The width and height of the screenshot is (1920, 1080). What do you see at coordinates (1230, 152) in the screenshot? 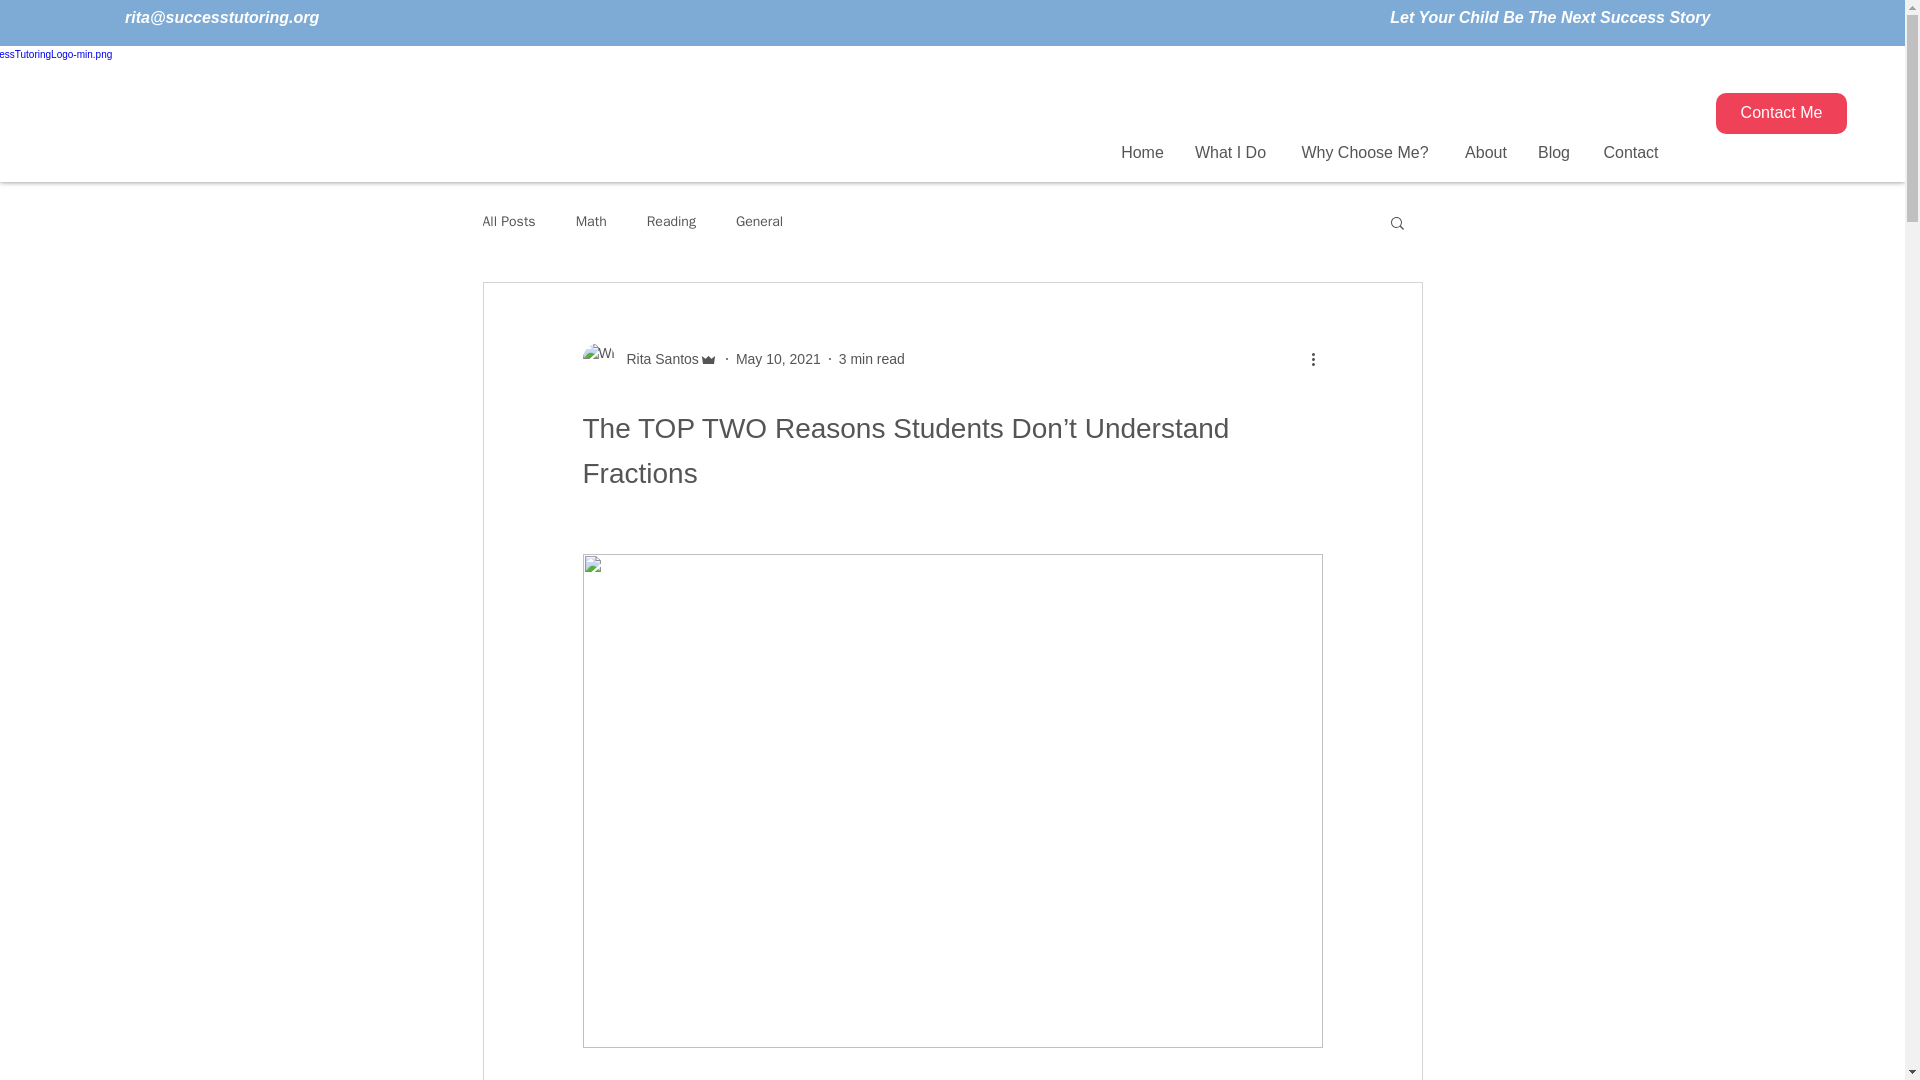
I see `What I Do` at bounding box center [1230, 152].